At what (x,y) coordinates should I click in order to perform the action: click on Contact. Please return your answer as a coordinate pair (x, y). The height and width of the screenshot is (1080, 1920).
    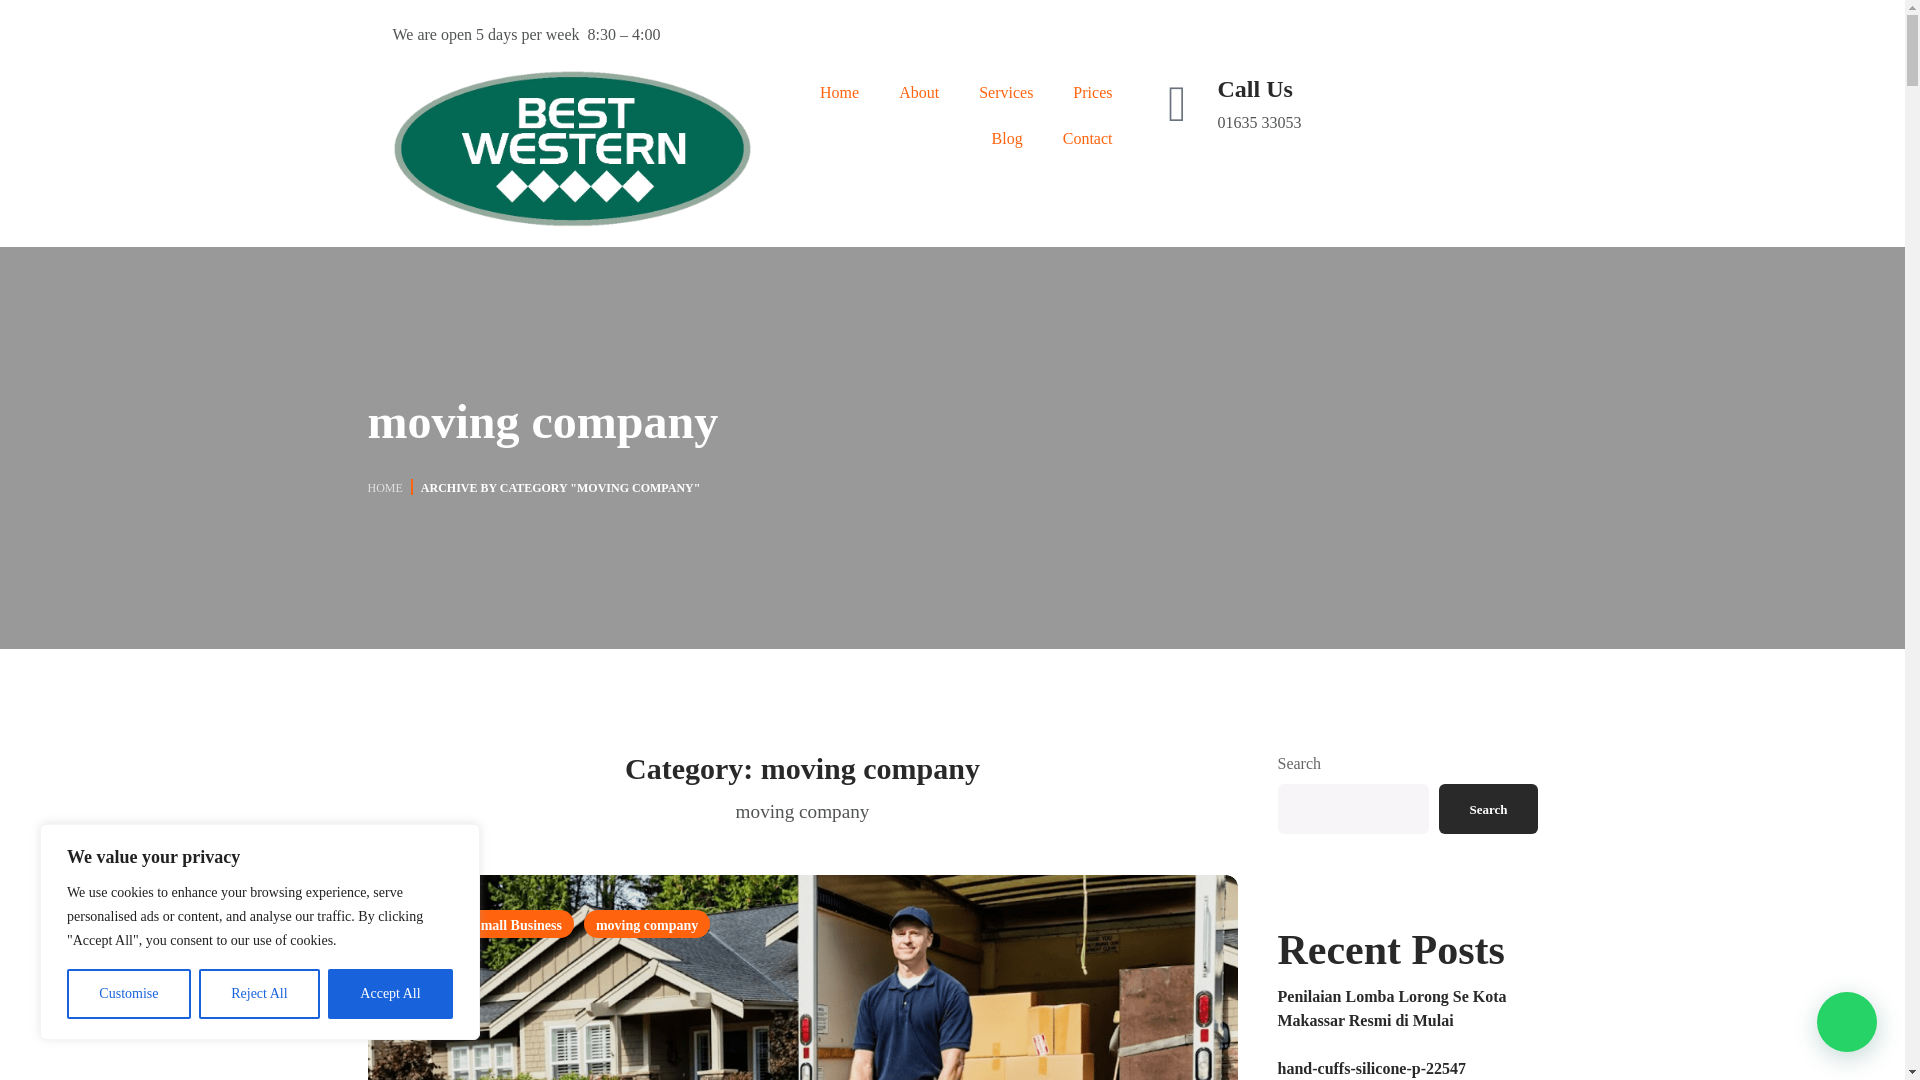
    Looking at the image, I should click on (1087, 138).